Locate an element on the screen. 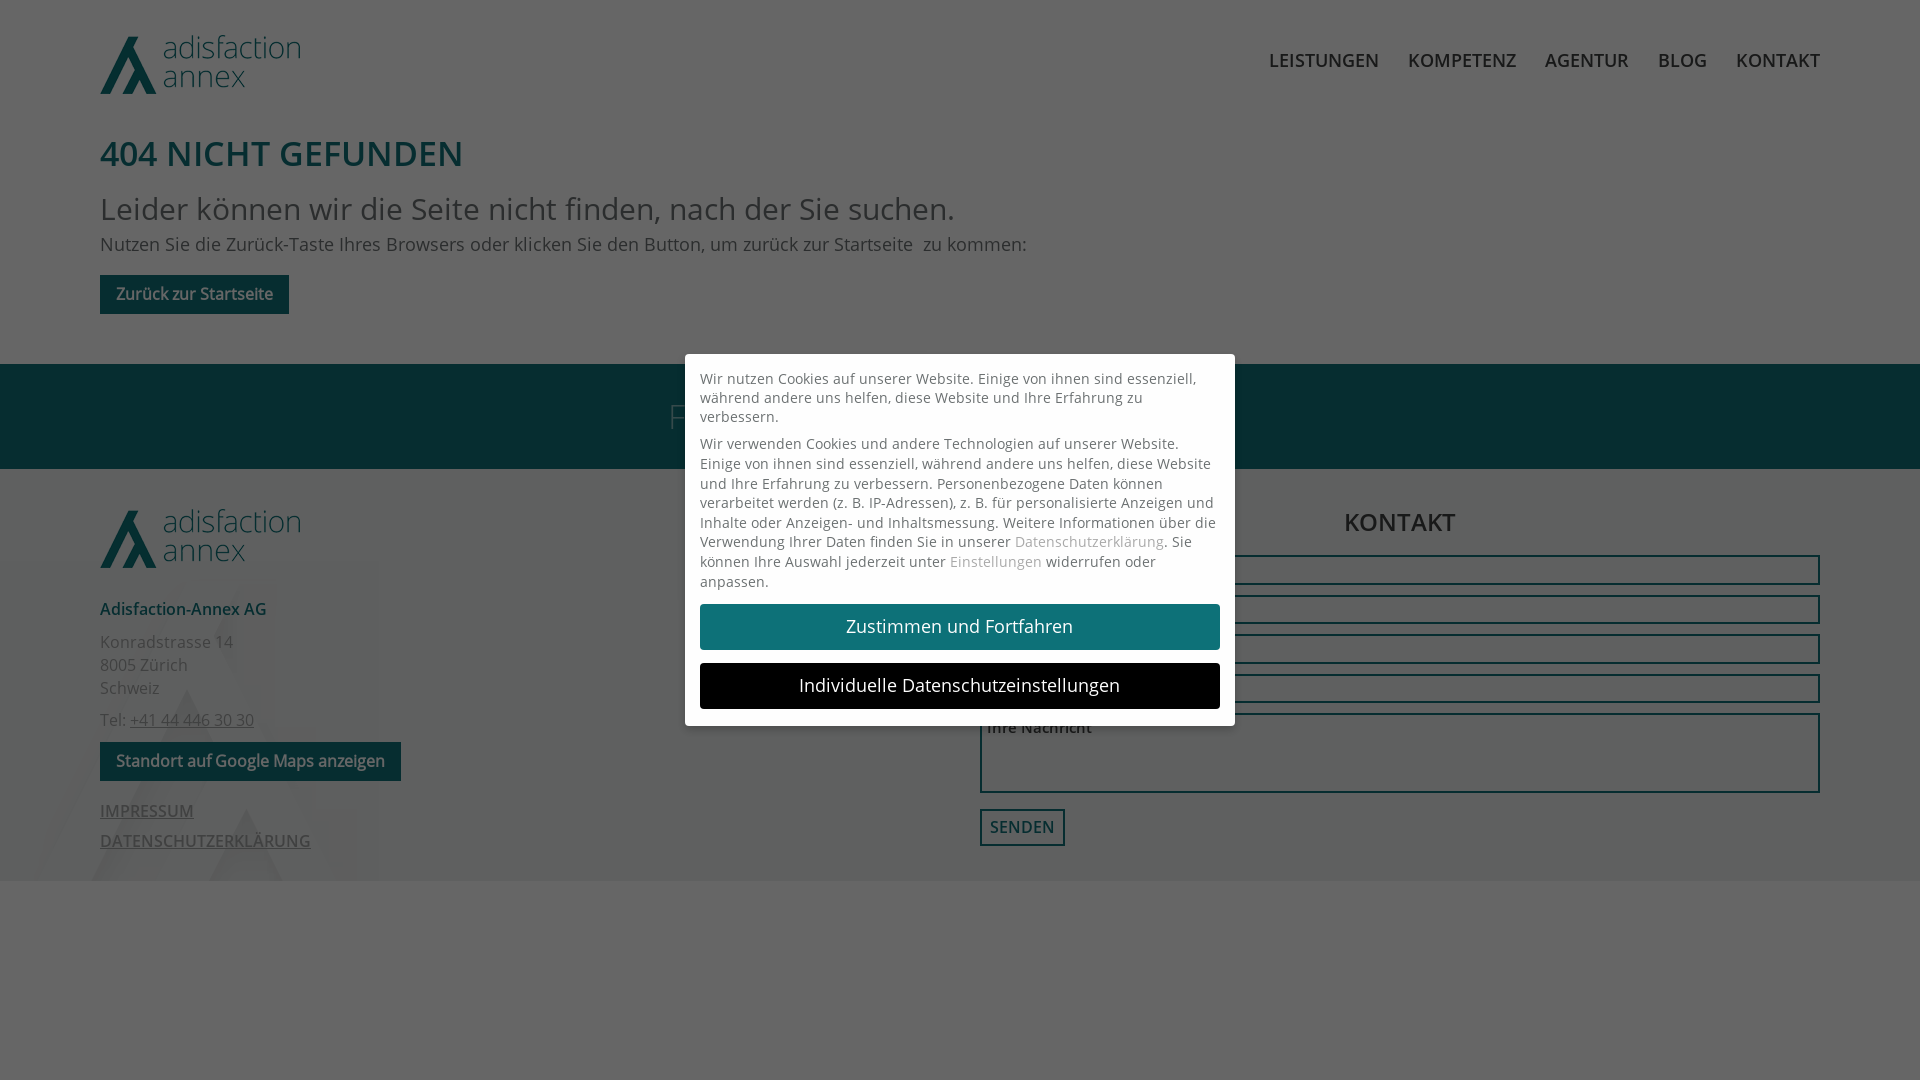 The height and width of the screenshot is (1080, 1920). BLOG is located at coordinates (1682, 60).